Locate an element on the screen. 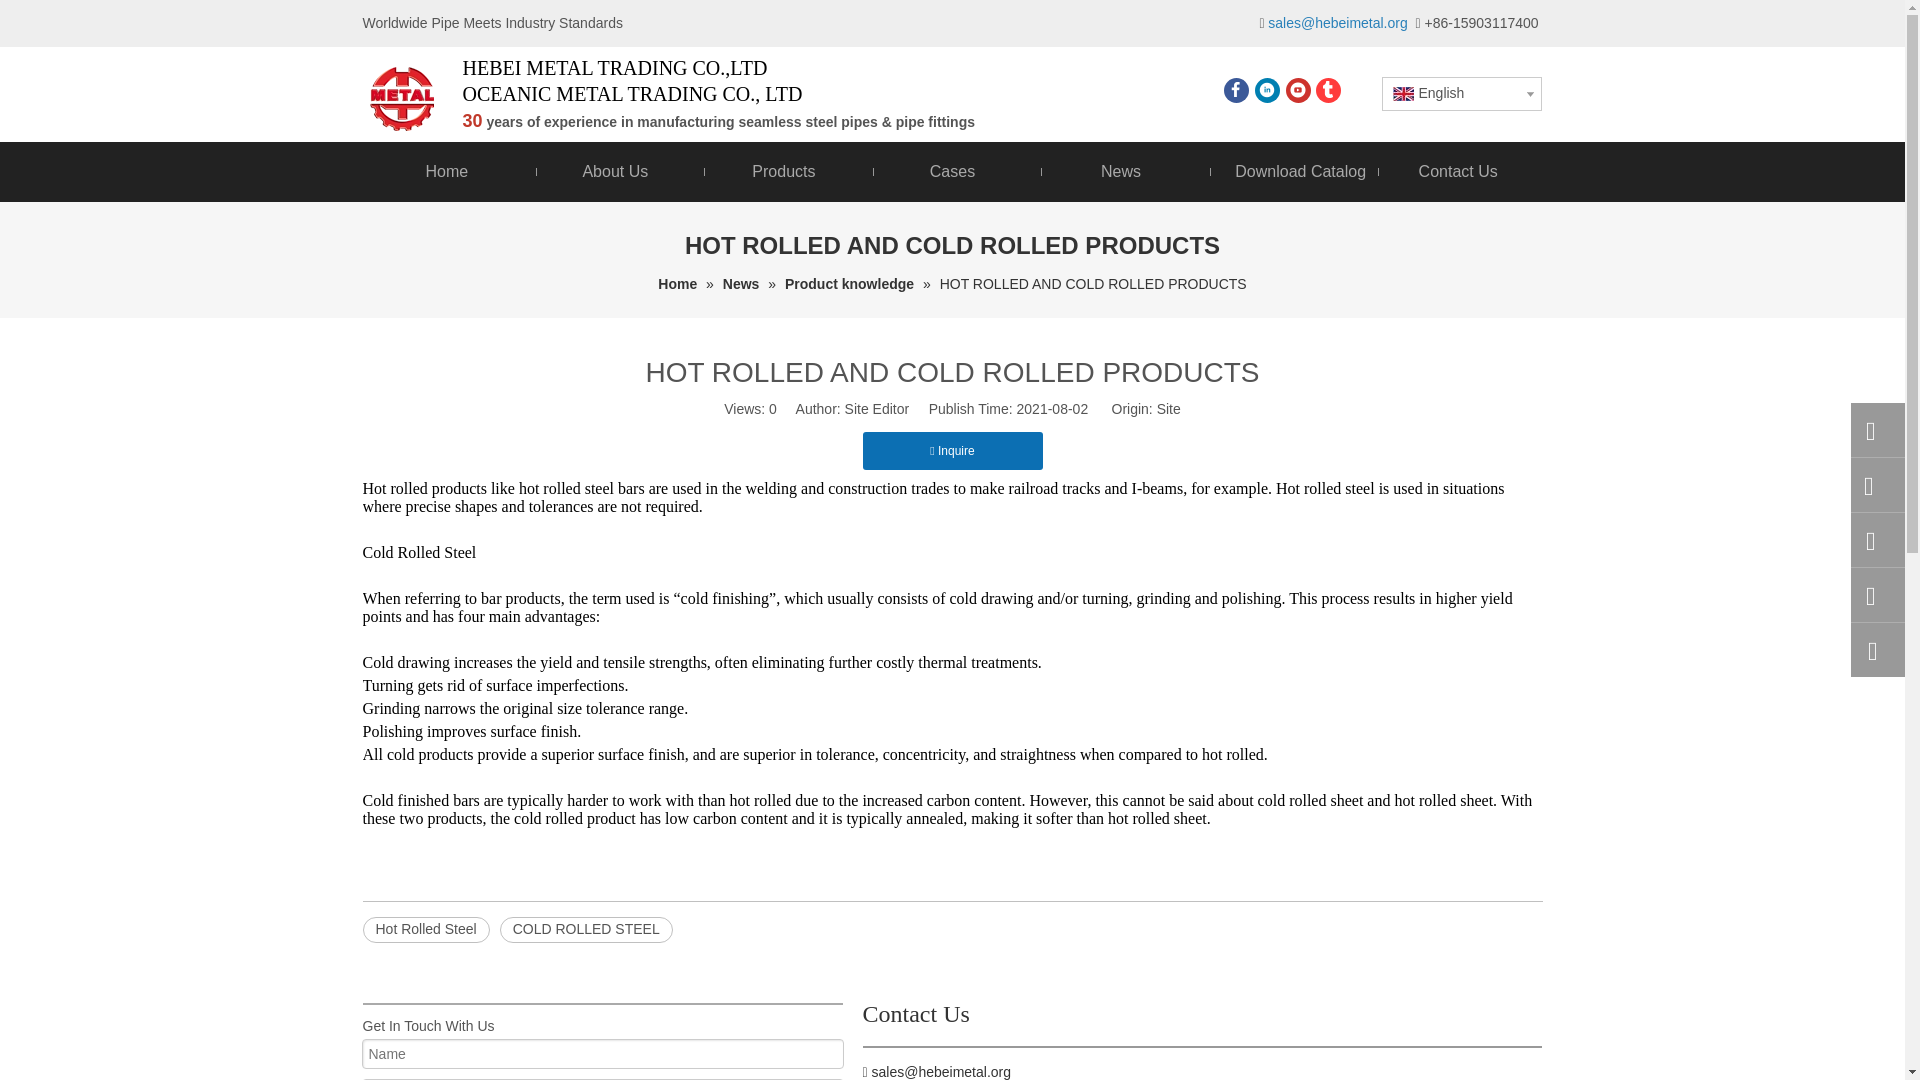 The width and height of the screenshot is (1920, 1080). Site is located at coordinates (1168, 408).